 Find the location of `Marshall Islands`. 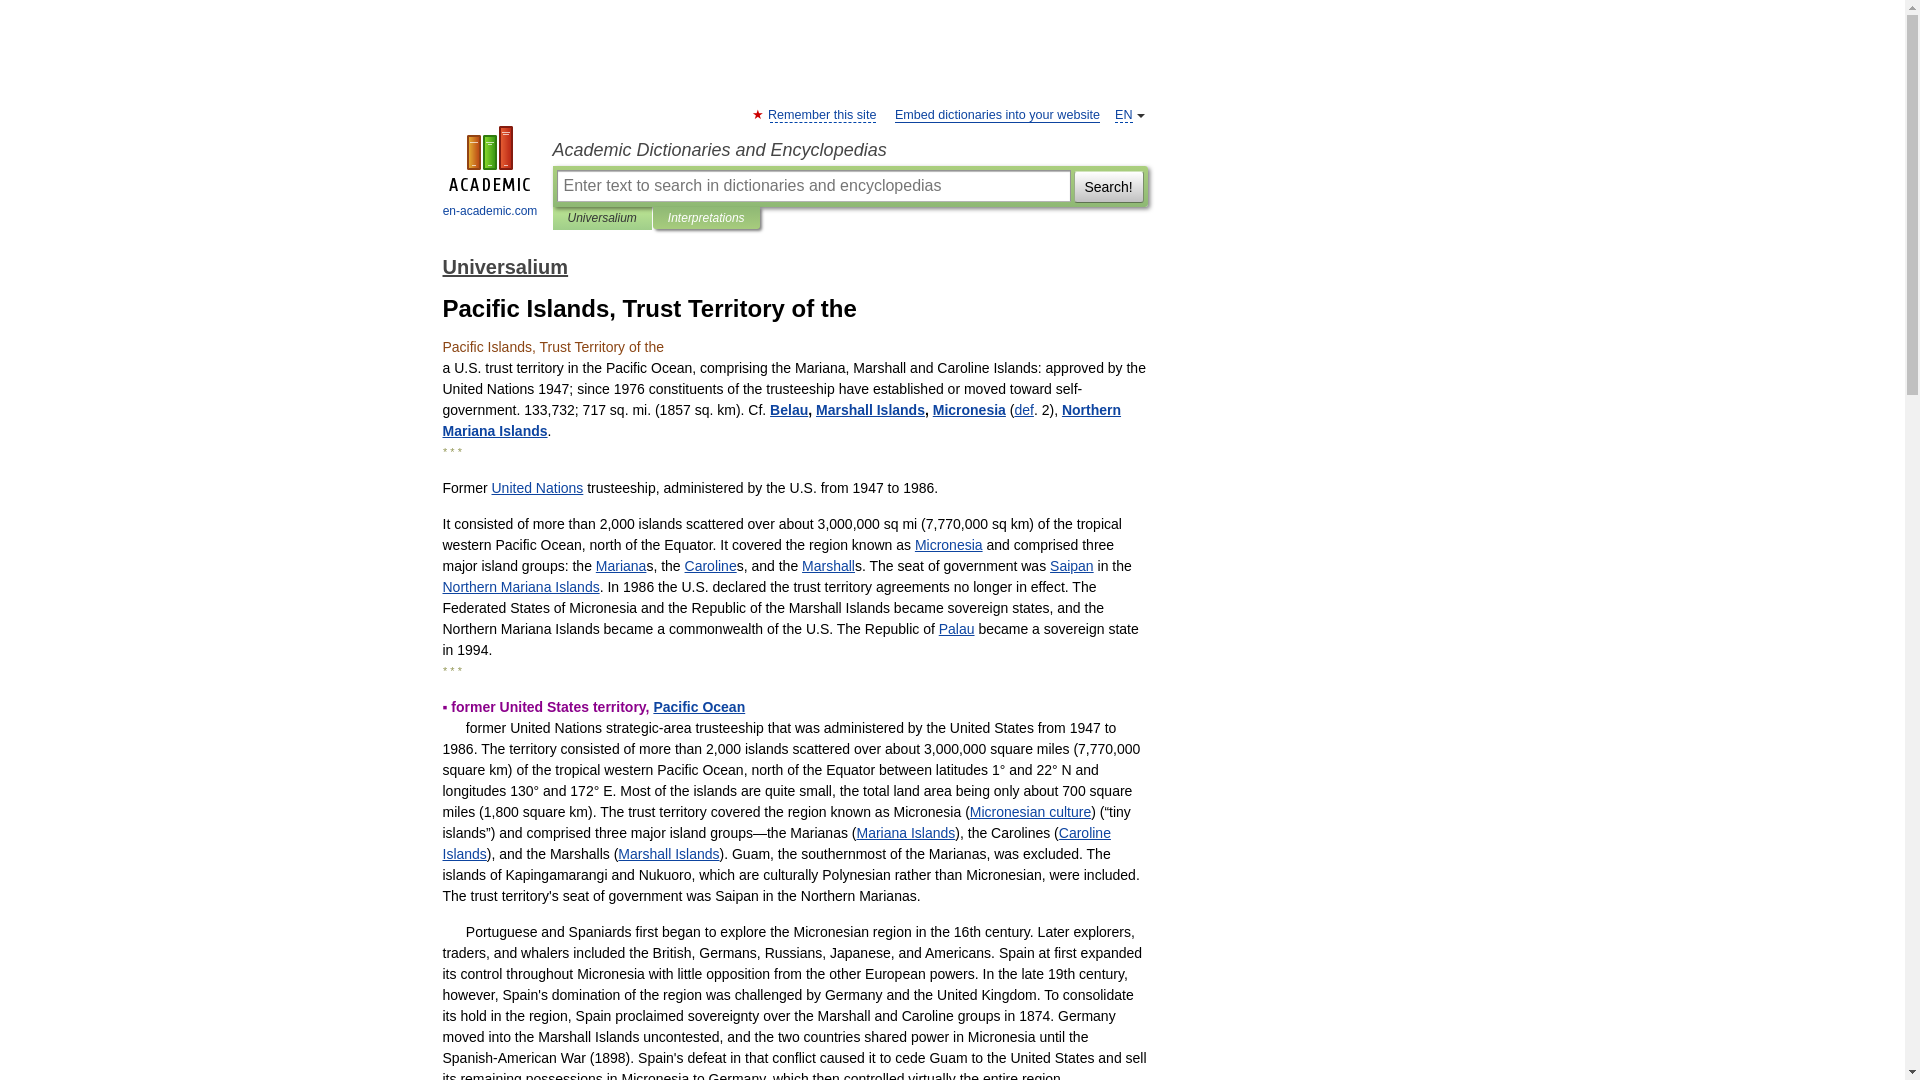

Marshall Islands is located at coordinates (668, 853).